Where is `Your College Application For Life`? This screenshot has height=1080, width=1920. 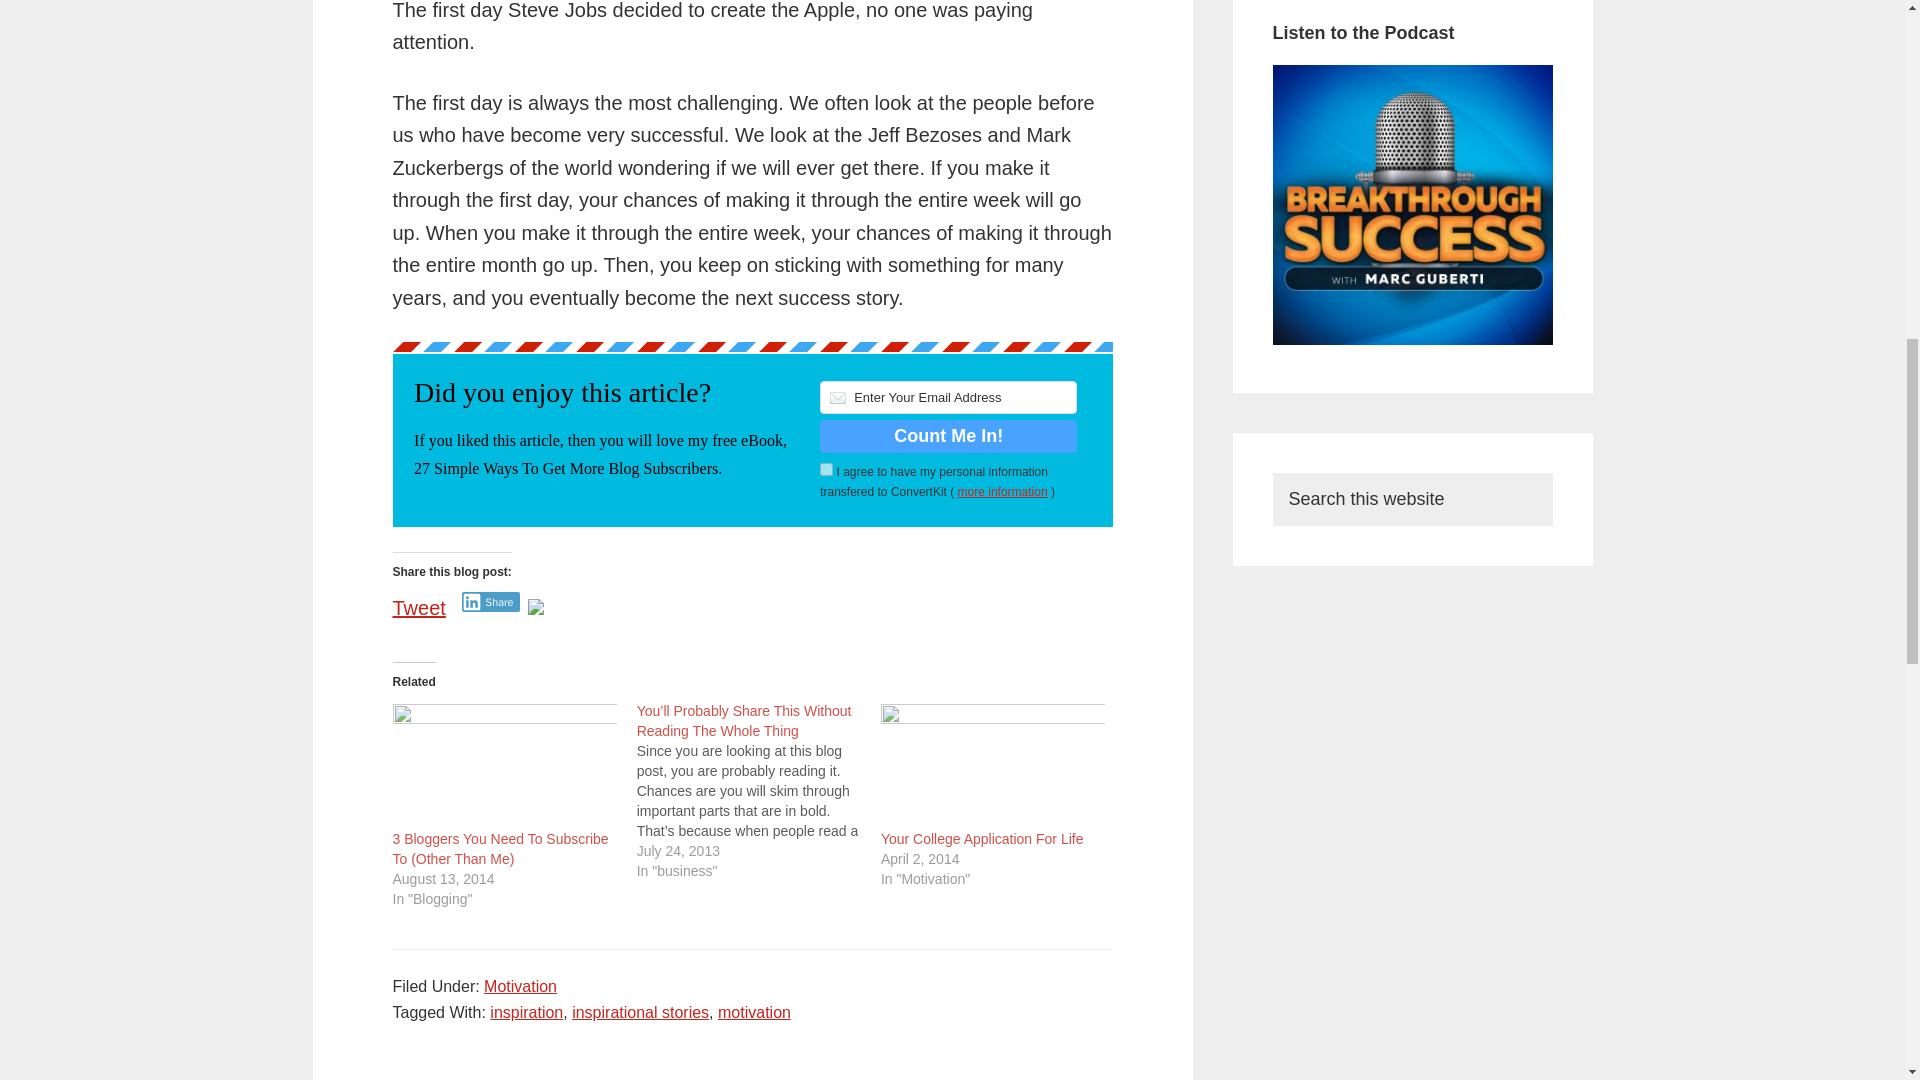 Your College Application For Life is located at coordinates (982, 838).